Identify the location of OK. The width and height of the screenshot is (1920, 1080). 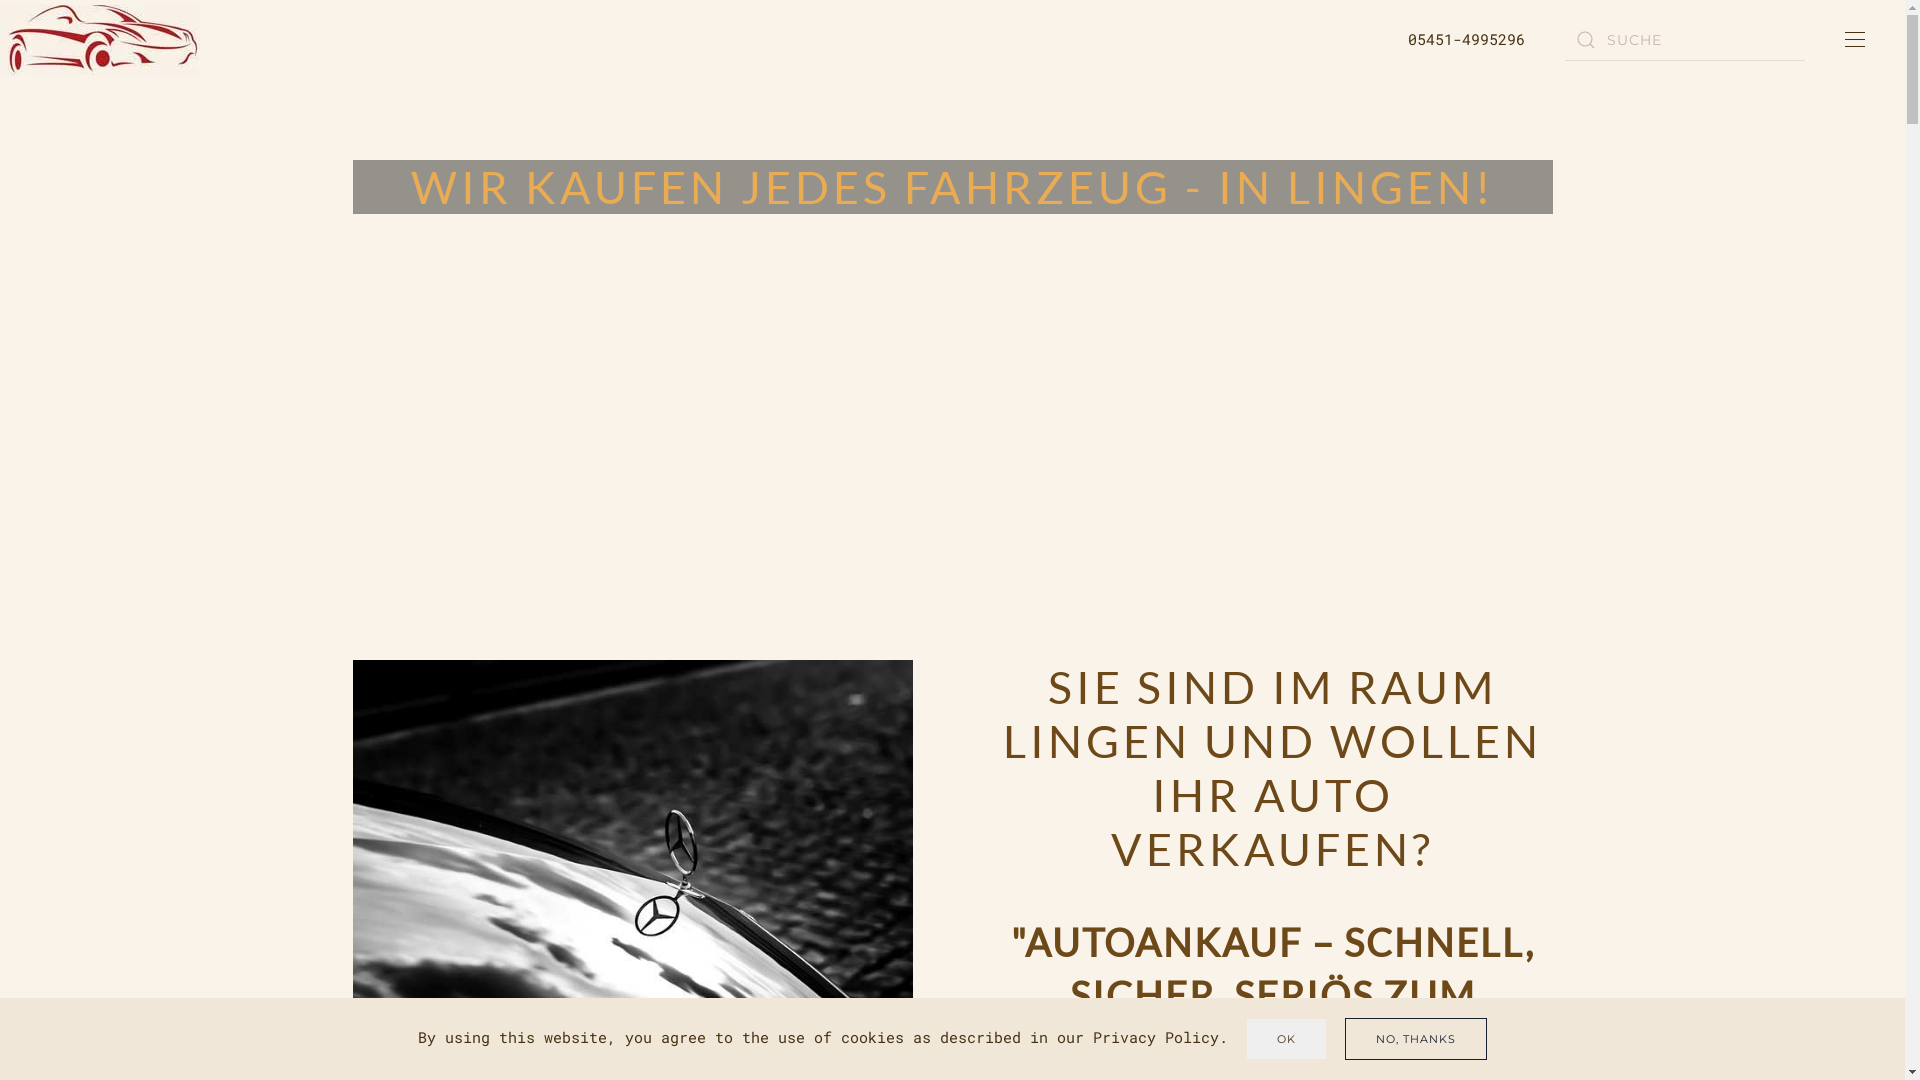
(1286, 1039).